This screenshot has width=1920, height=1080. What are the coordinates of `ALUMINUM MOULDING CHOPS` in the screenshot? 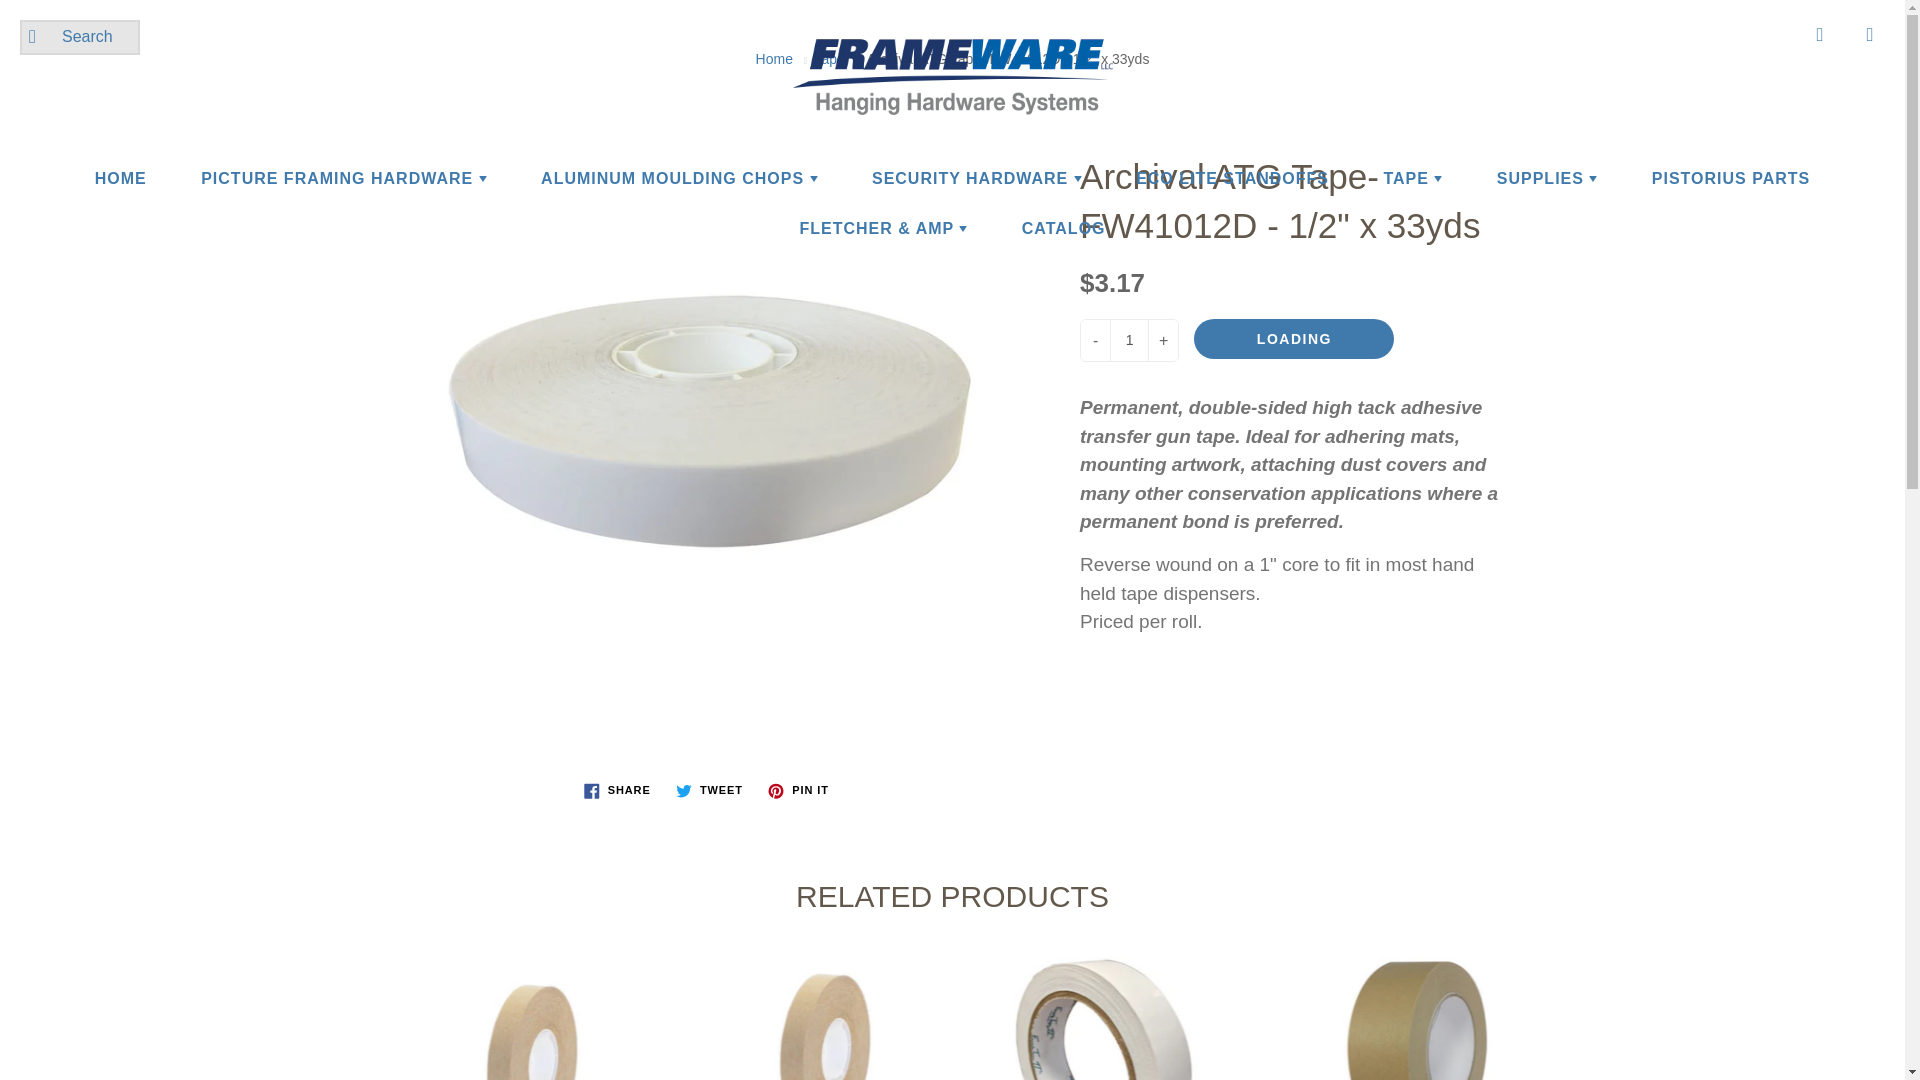 It's located at (679, 179).